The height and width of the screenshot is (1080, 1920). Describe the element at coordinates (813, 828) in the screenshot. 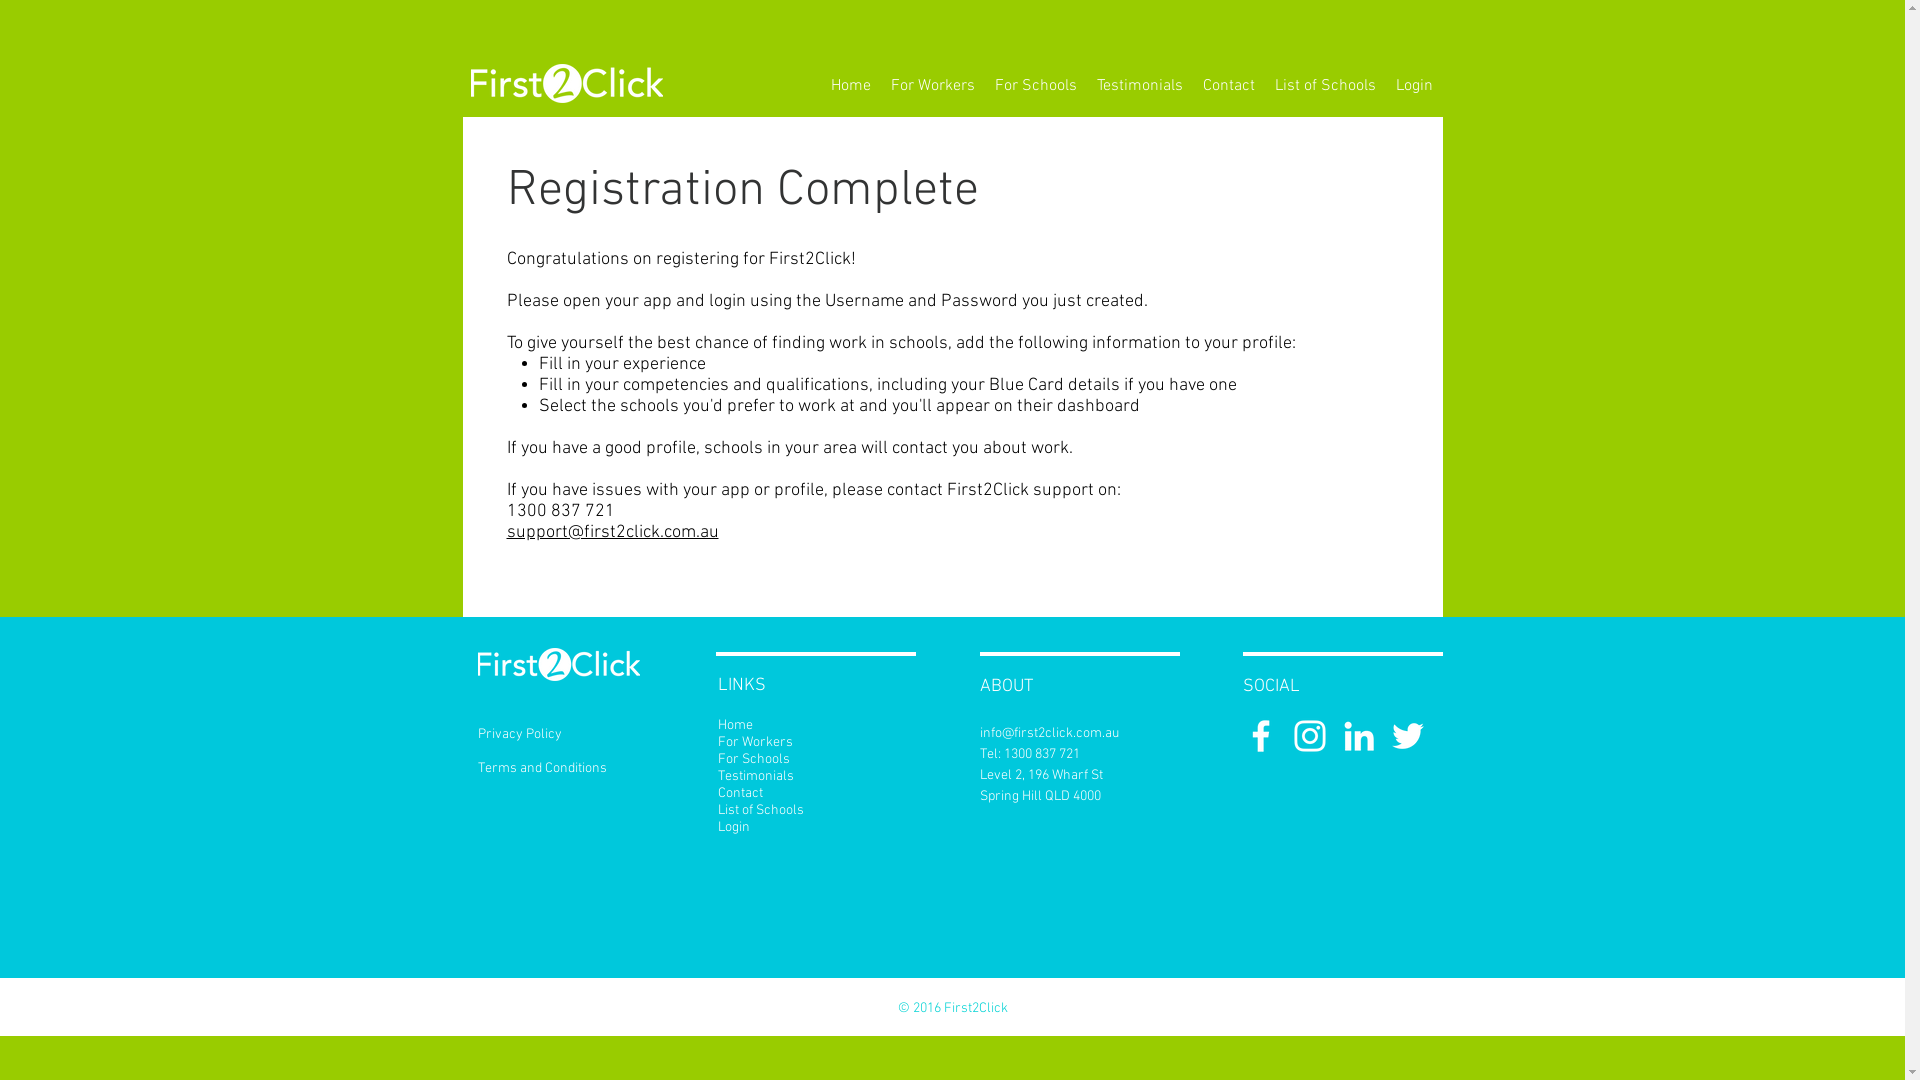

I see `Login` at that location.